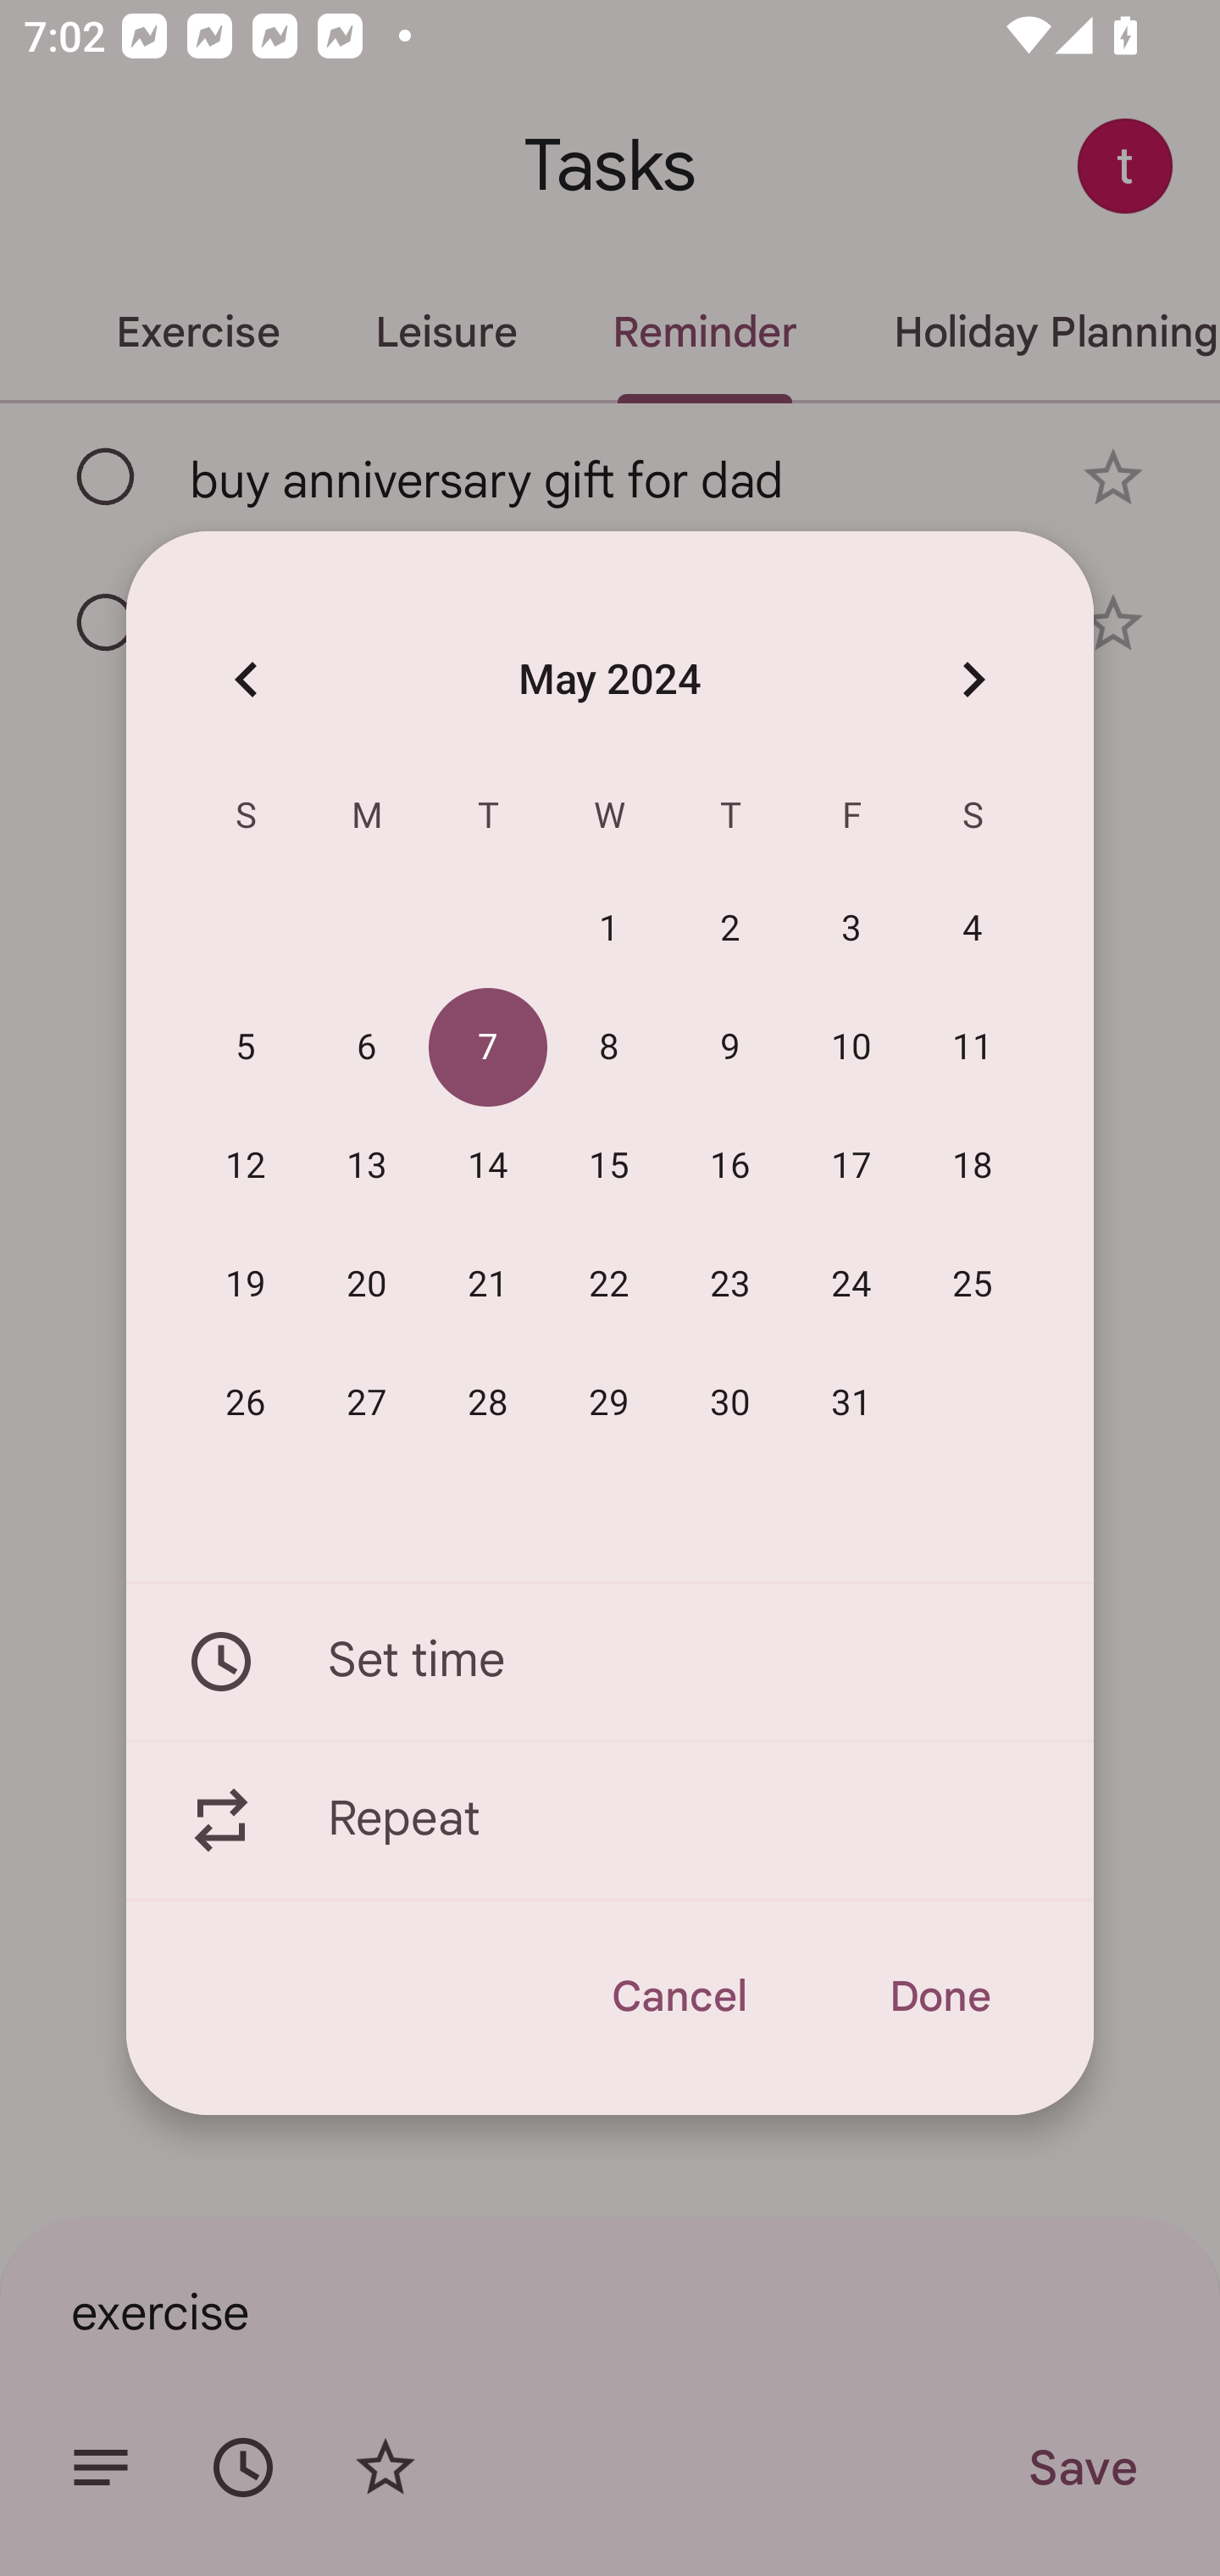 This screenshot has height=2576, width=1220. I want to click on 1 01 May 2024, so click(609, 930).